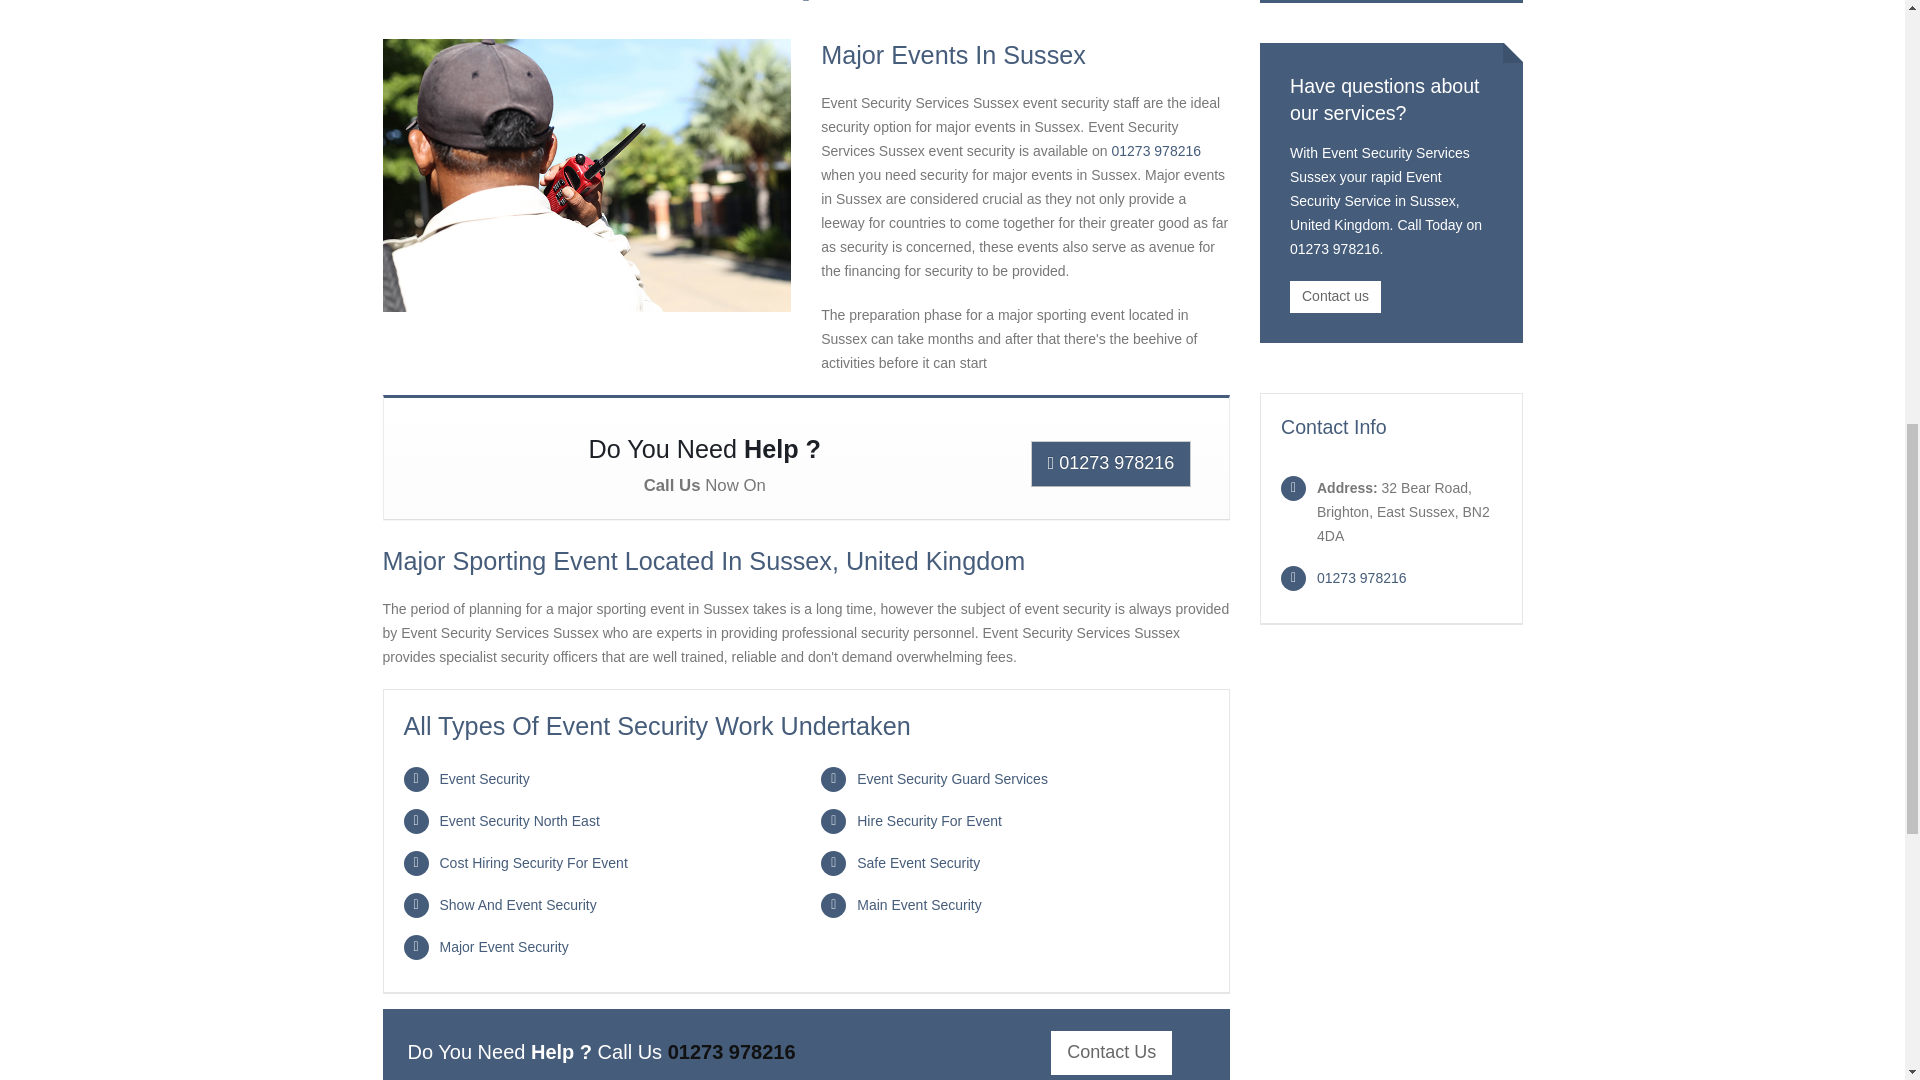 Image resolution: width=1920 pixels, height=1080 pixels. Describe the element at coordinates (484, 779) in the screenshot. I see `Event Security` at that location.